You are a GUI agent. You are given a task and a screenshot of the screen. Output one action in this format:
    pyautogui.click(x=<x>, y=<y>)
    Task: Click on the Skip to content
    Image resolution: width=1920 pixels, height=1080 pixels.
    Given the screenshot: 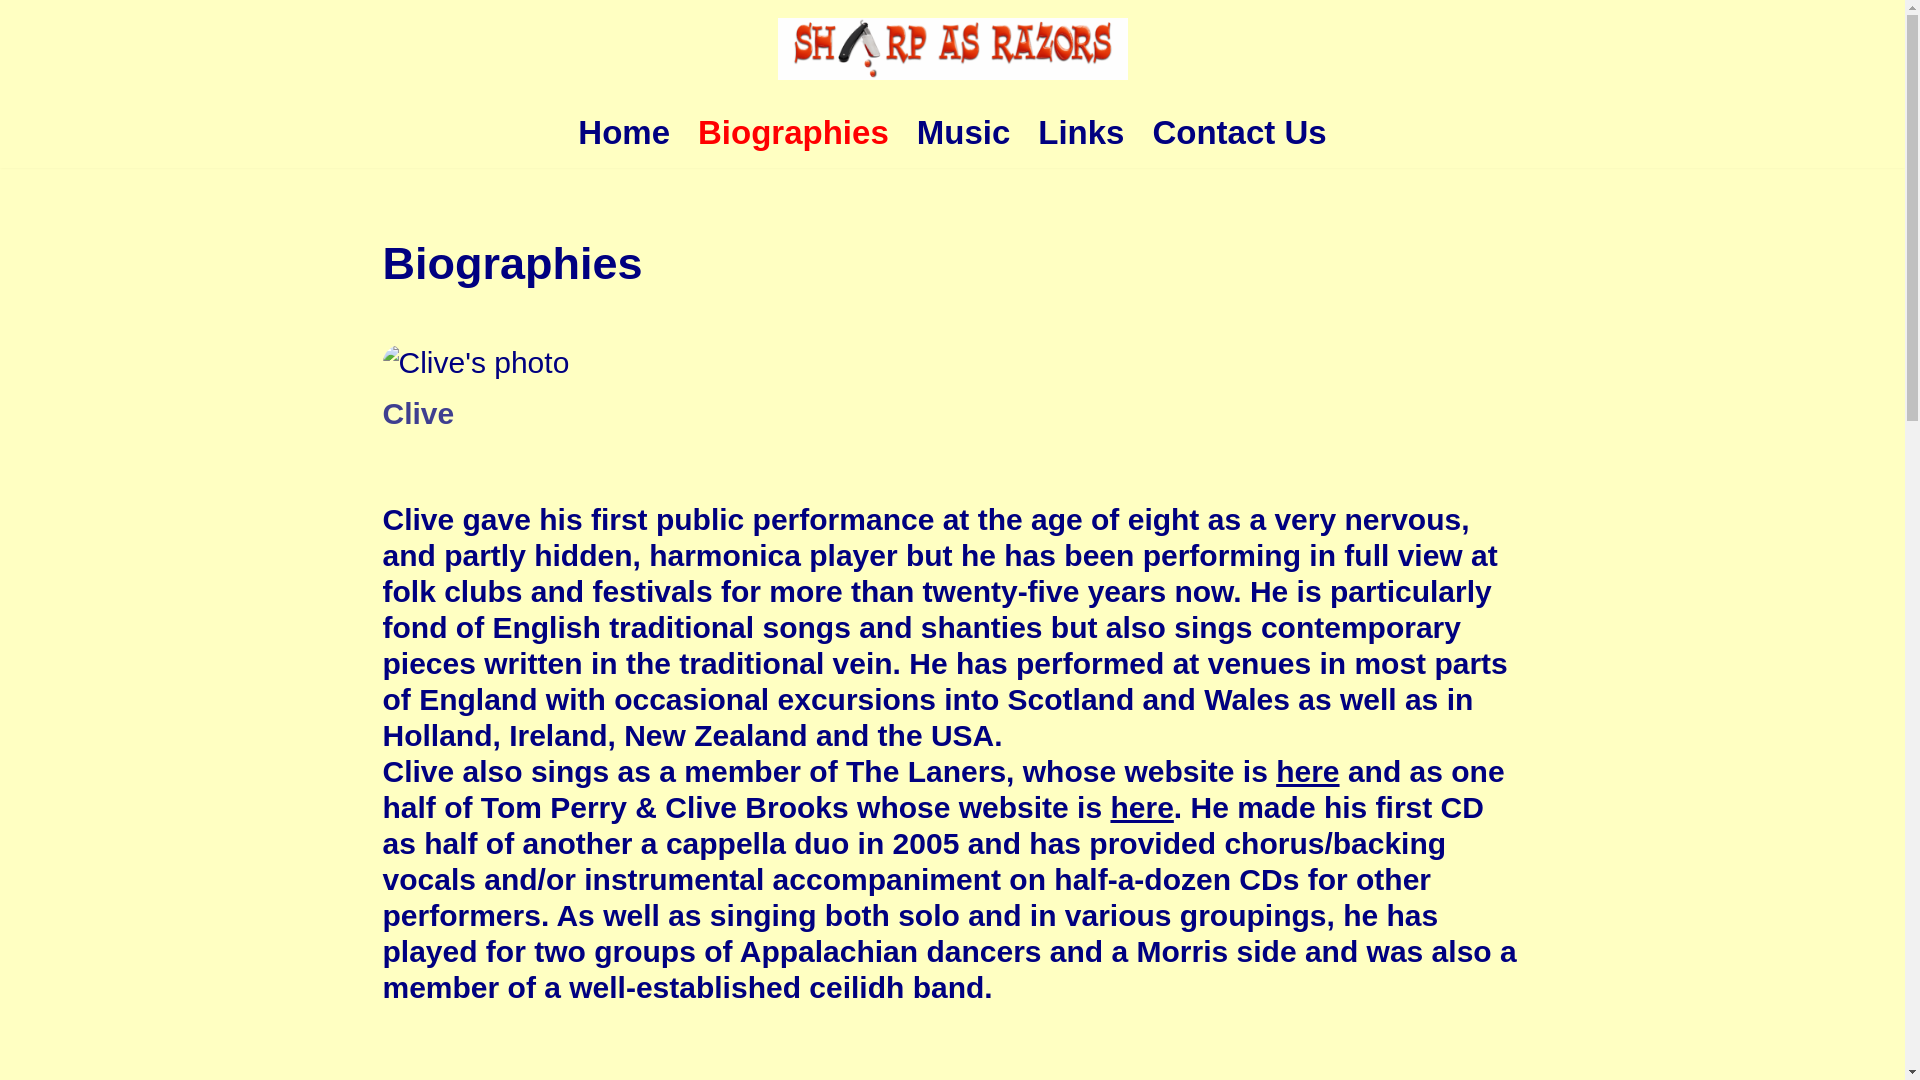 What is the action you would take?
    pyautogui.click(x=15, y=42)
    